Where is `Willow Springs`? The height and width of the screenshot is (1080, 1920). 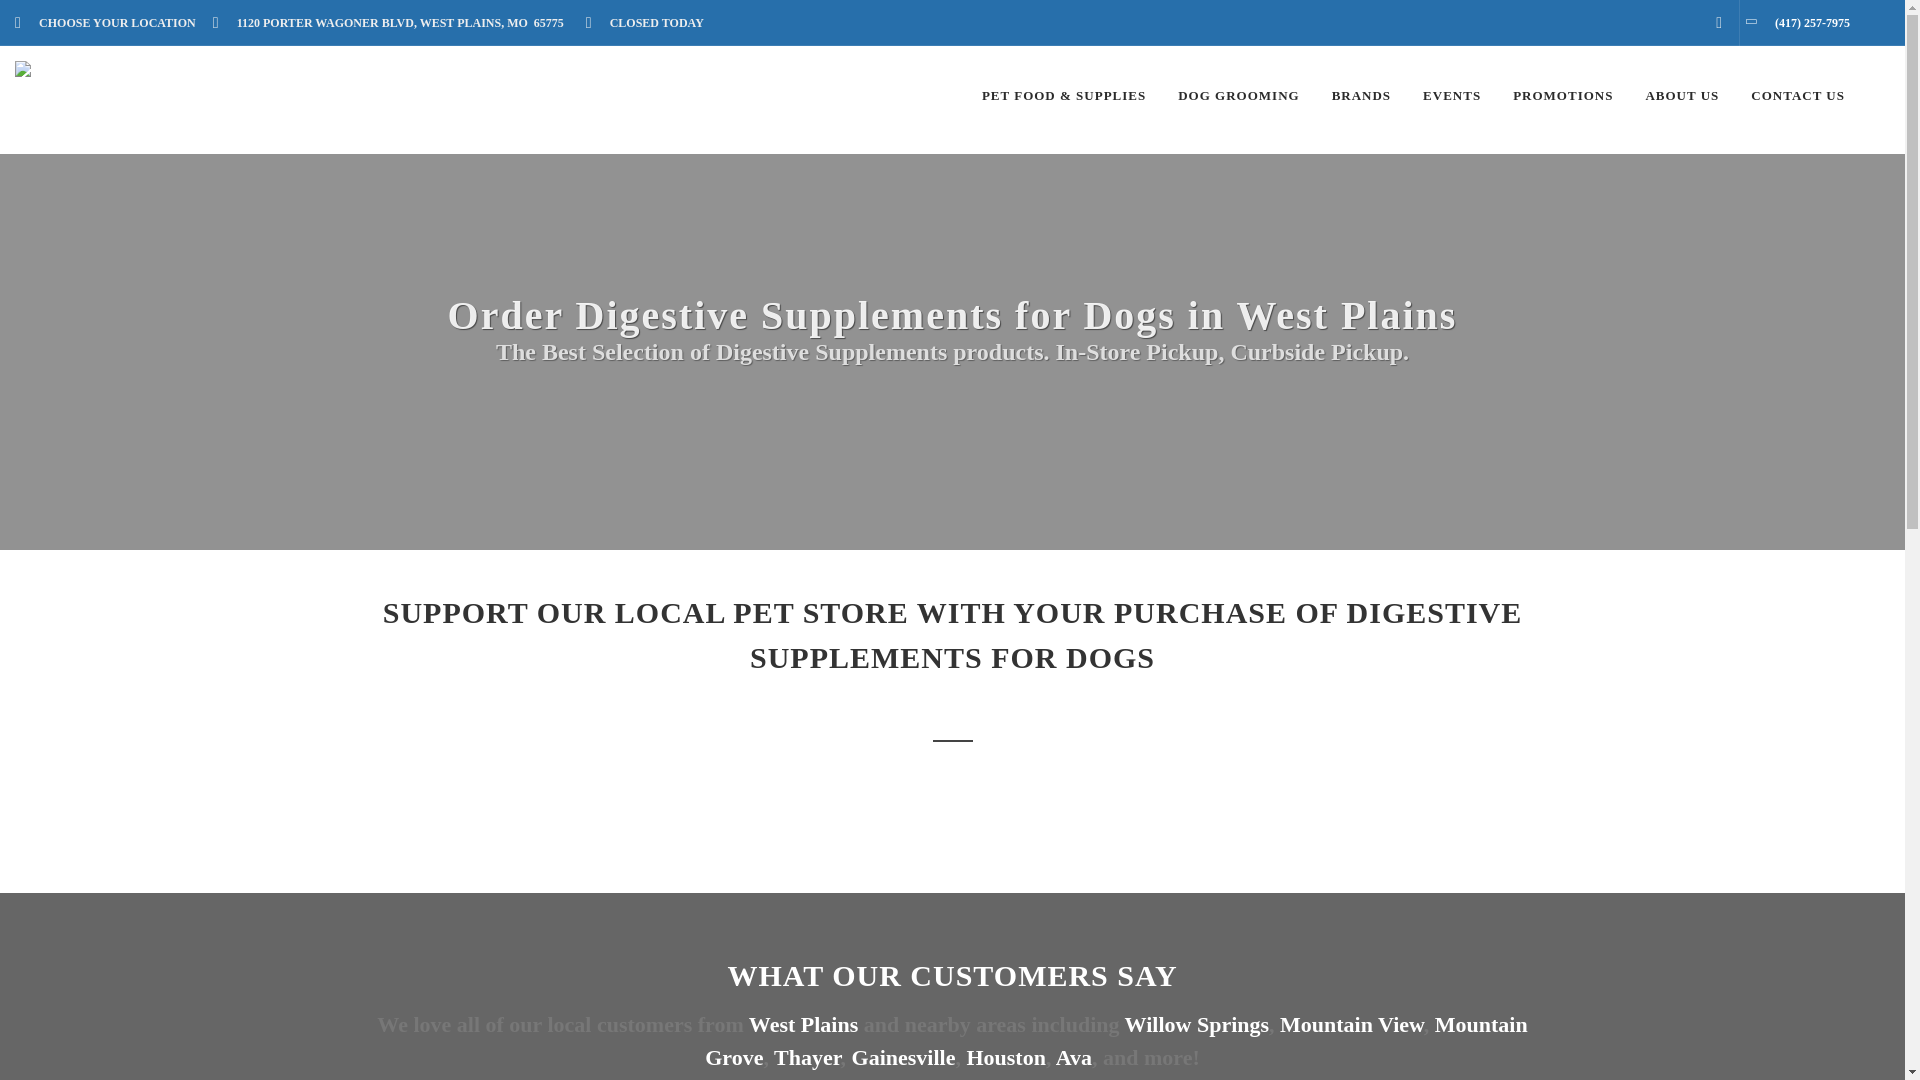
Willow Springs is located at coordinates (1197, 1024).